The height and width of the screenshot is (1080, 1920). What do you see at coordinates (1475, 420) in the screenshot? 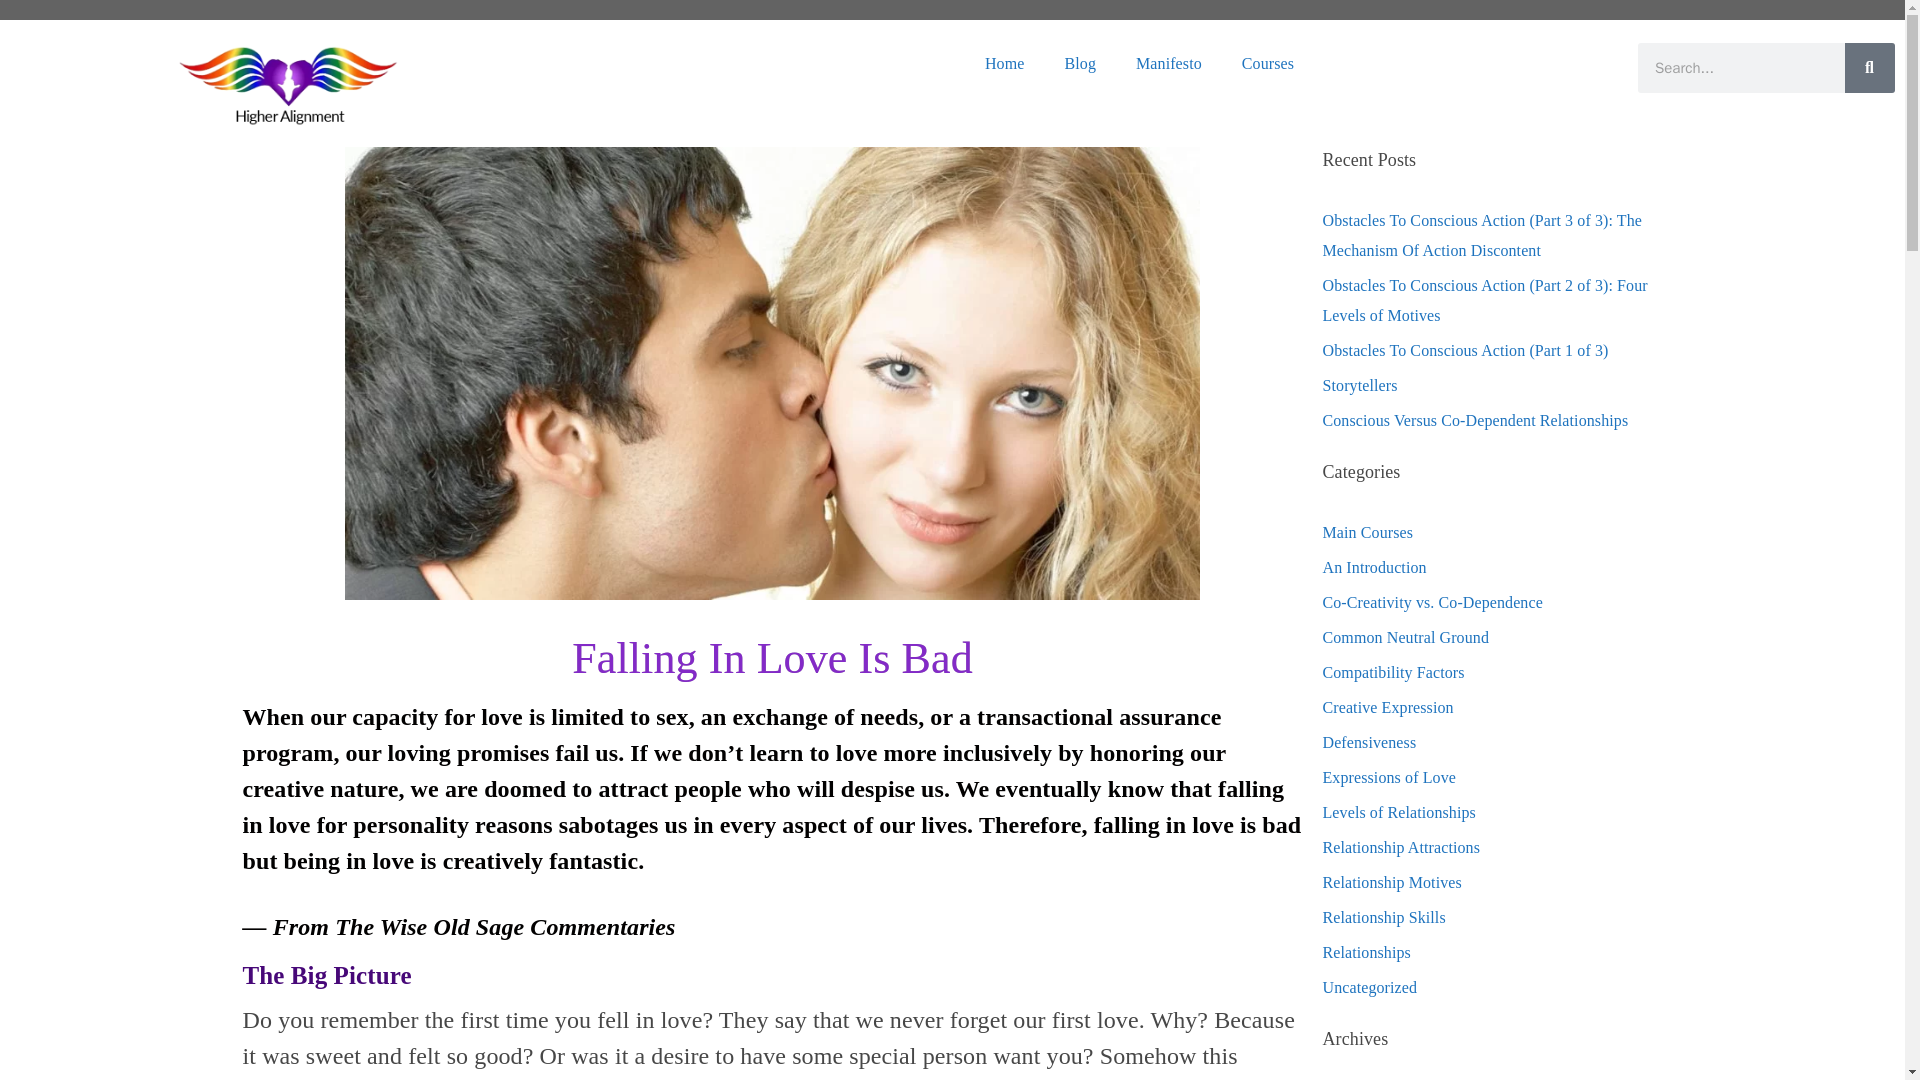
I see `Conscious Versus Co-Dependent Relationships` at bounding box center [1475, 420].